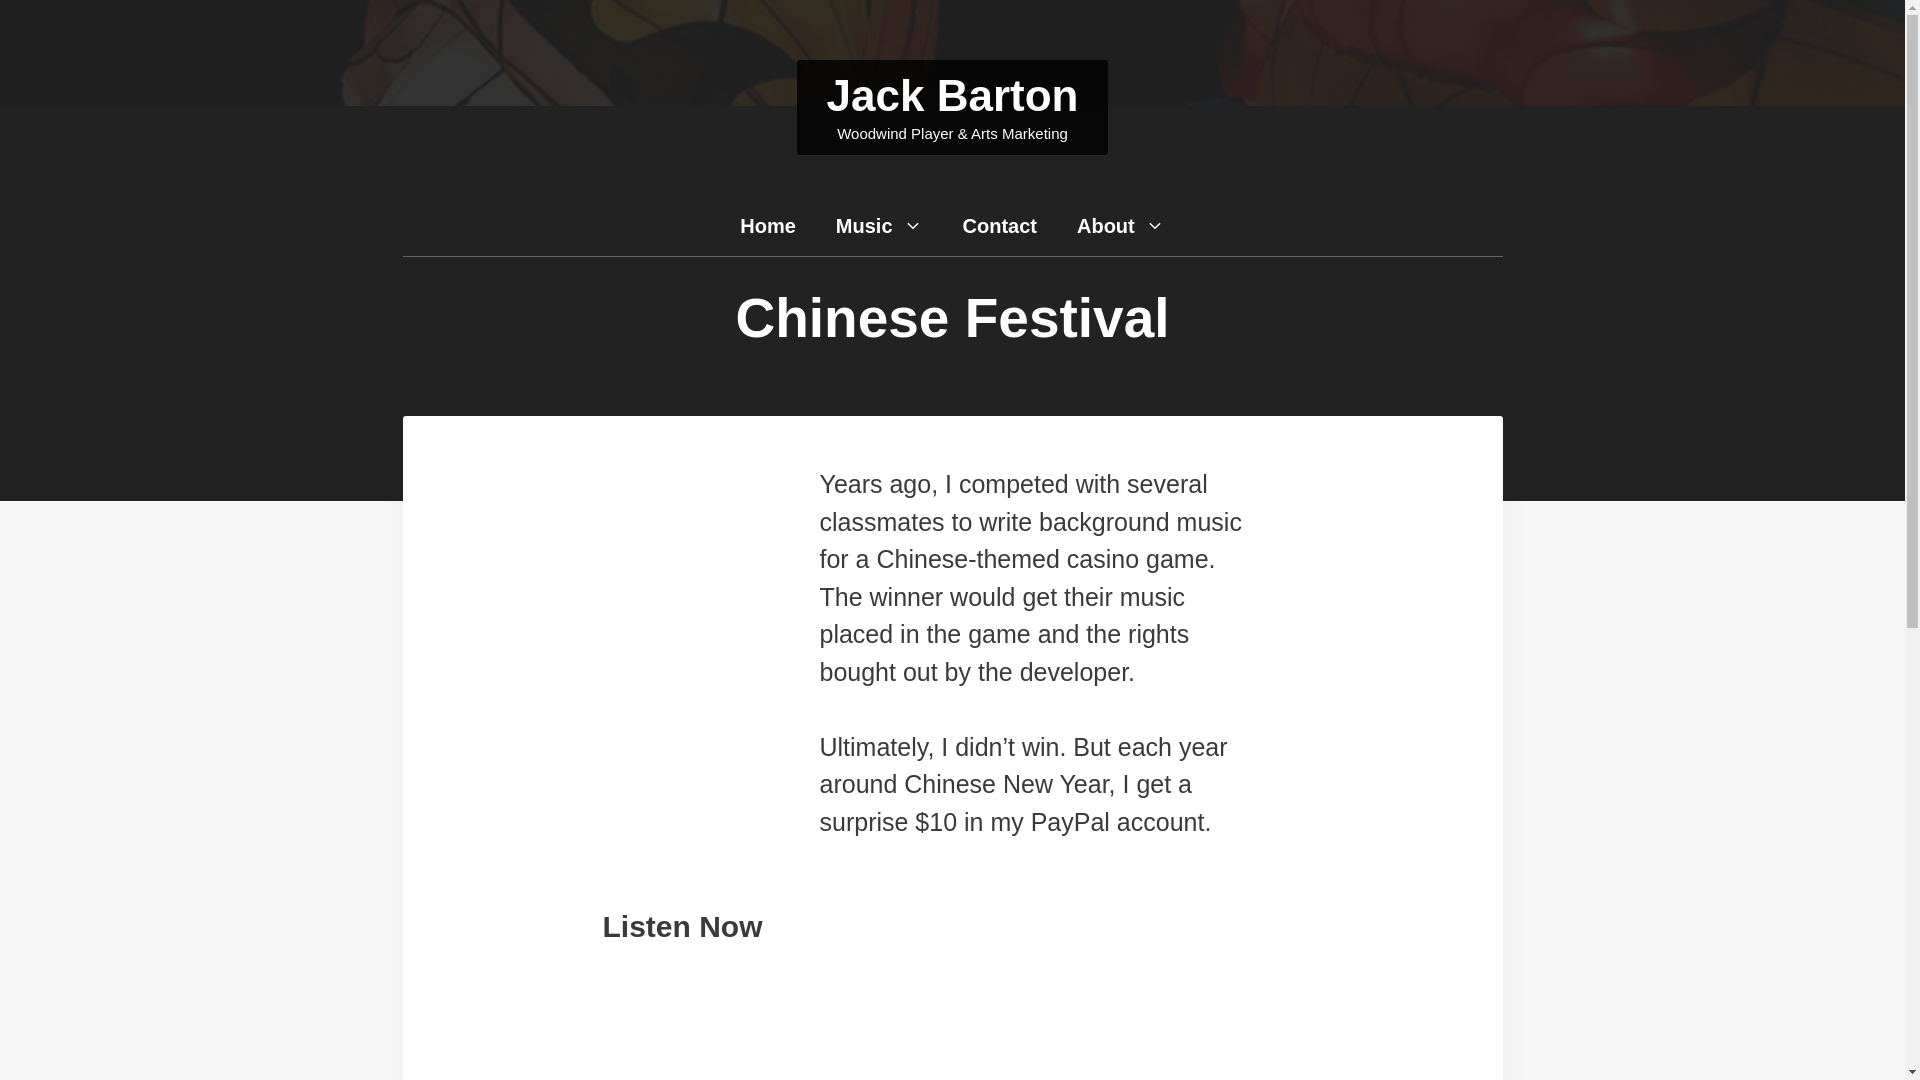  What do you see at coordinates (768, 226) in the screenshot?
I see `Home` at bounding box center [768, 226].